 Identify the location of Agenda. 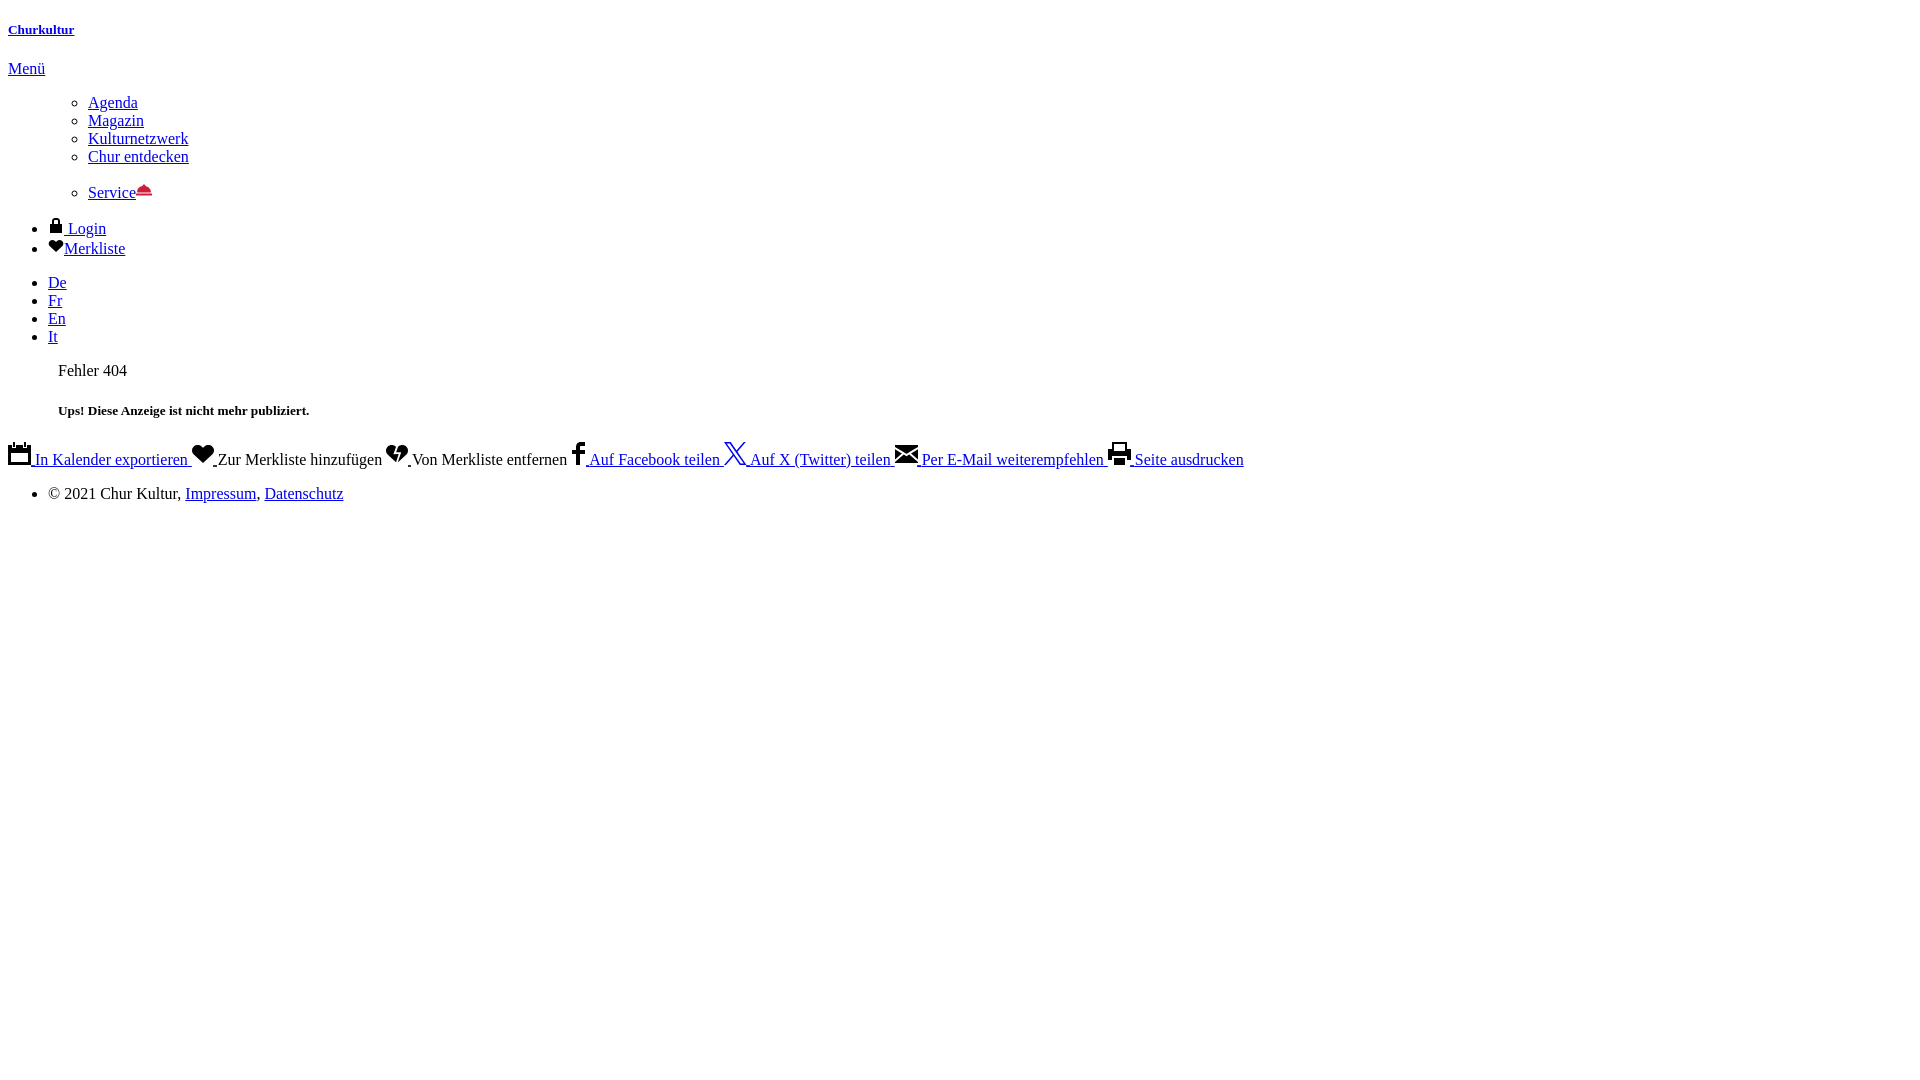
(113, 102).